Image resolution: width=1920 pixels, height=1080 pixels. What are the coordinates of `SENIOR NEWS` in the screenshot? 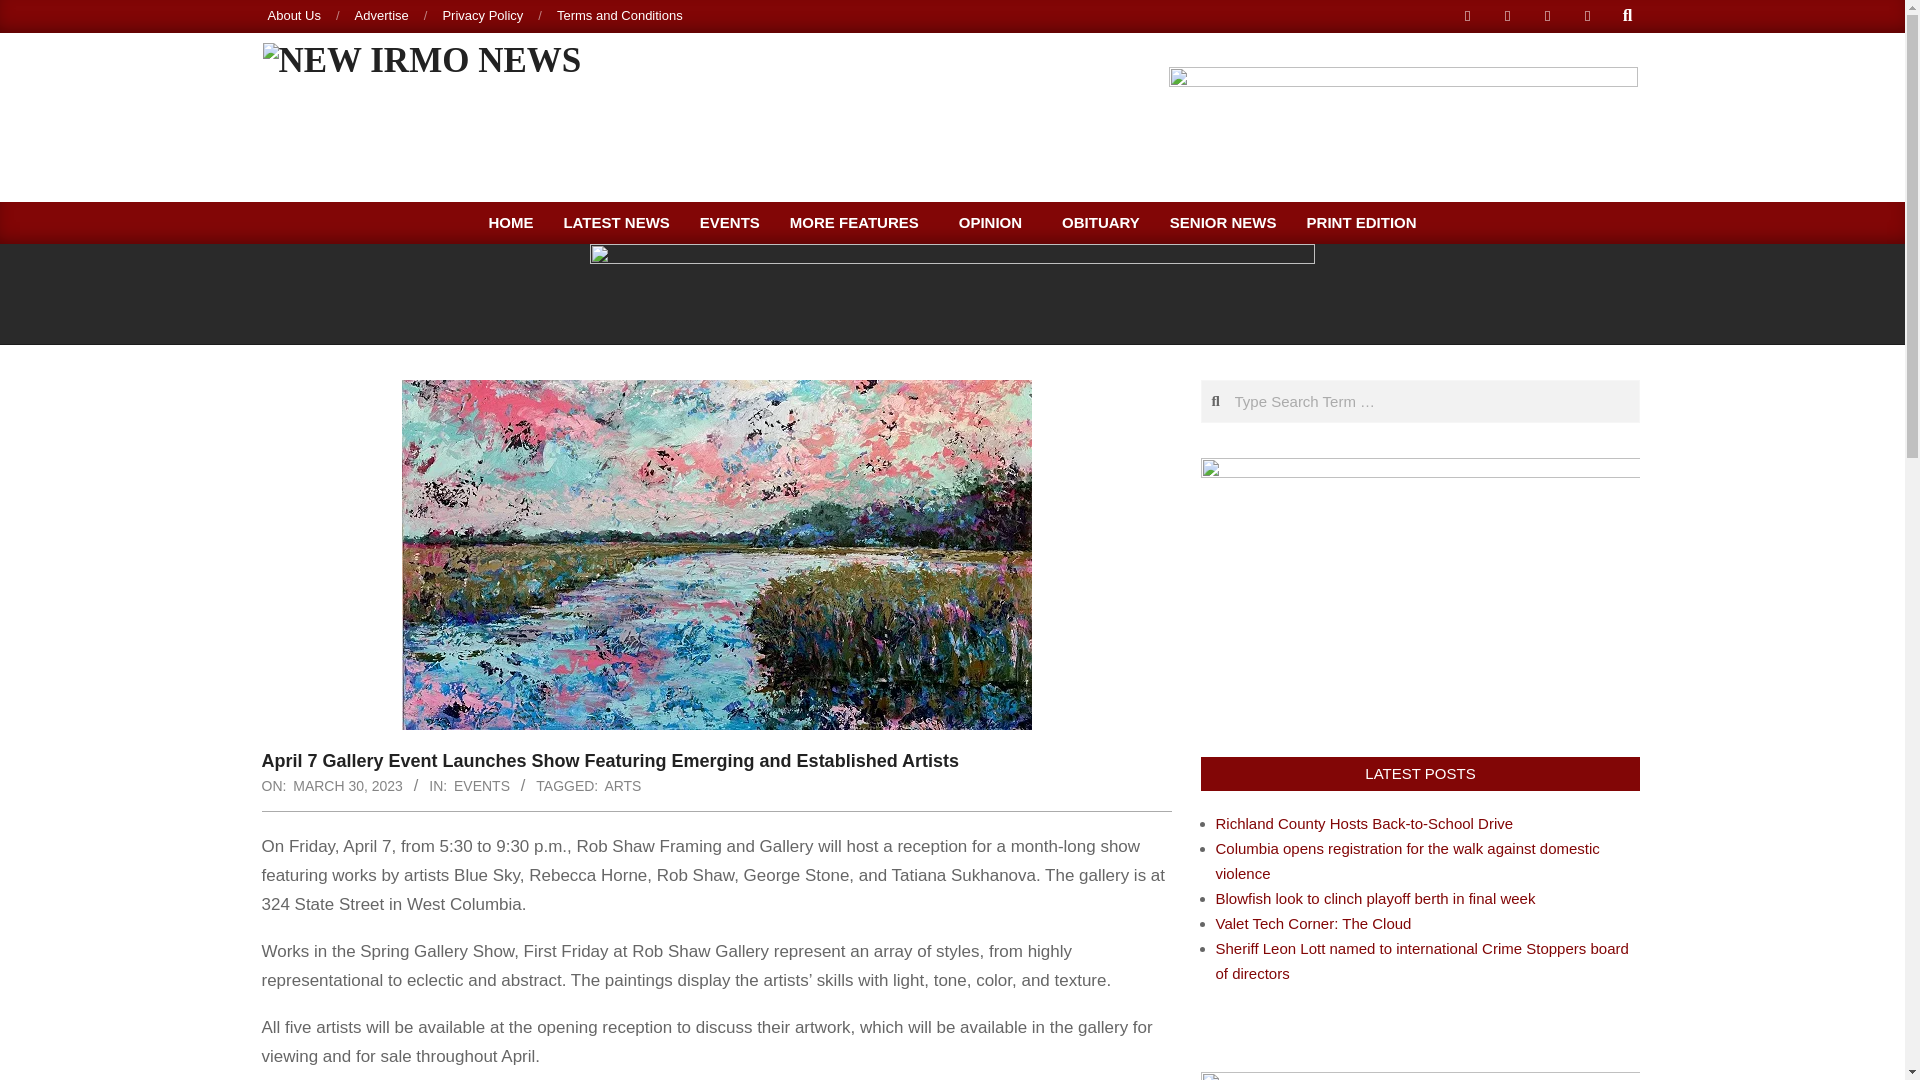 It's located at (1224, 222).